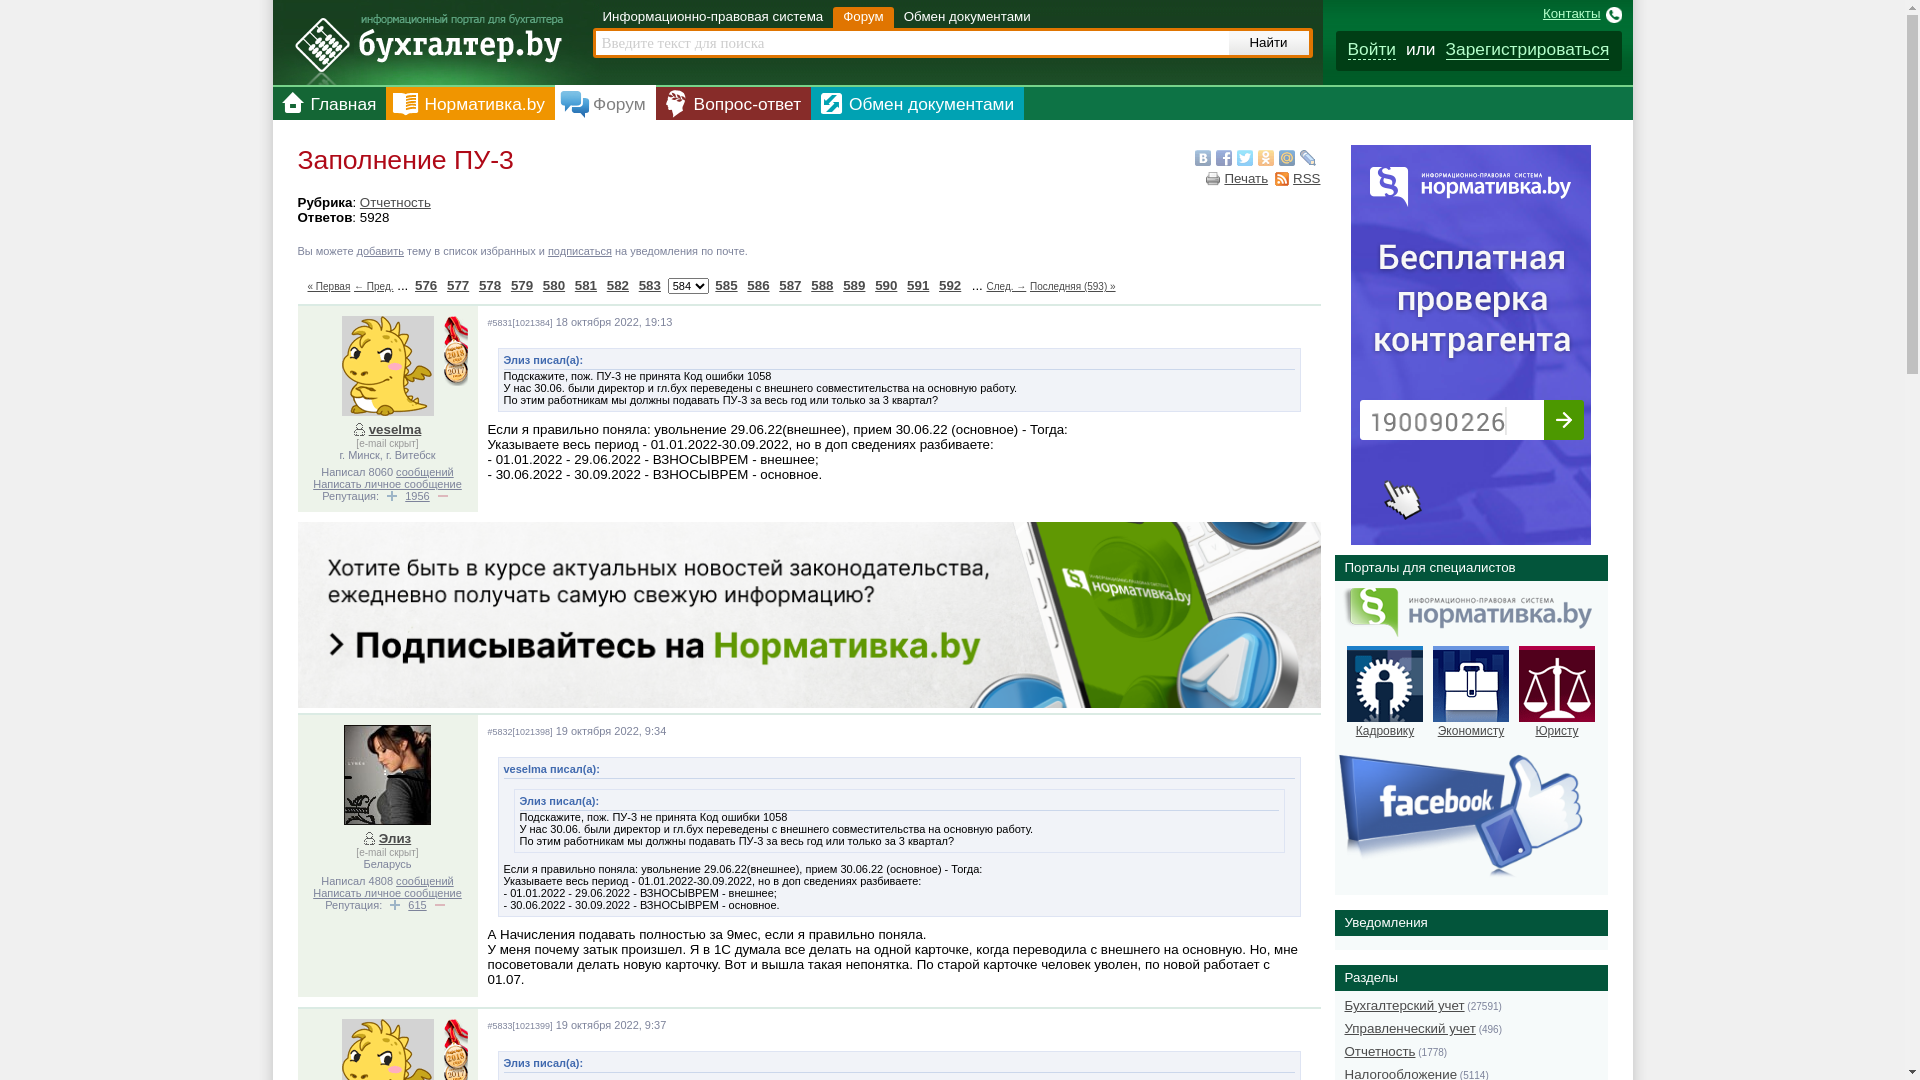 This screenshot has height=1080, width=1920. What do you see at coordinates (520, 732) in the screenshot?
I see `#5832[1021398]` at bounding box center [520, 732].